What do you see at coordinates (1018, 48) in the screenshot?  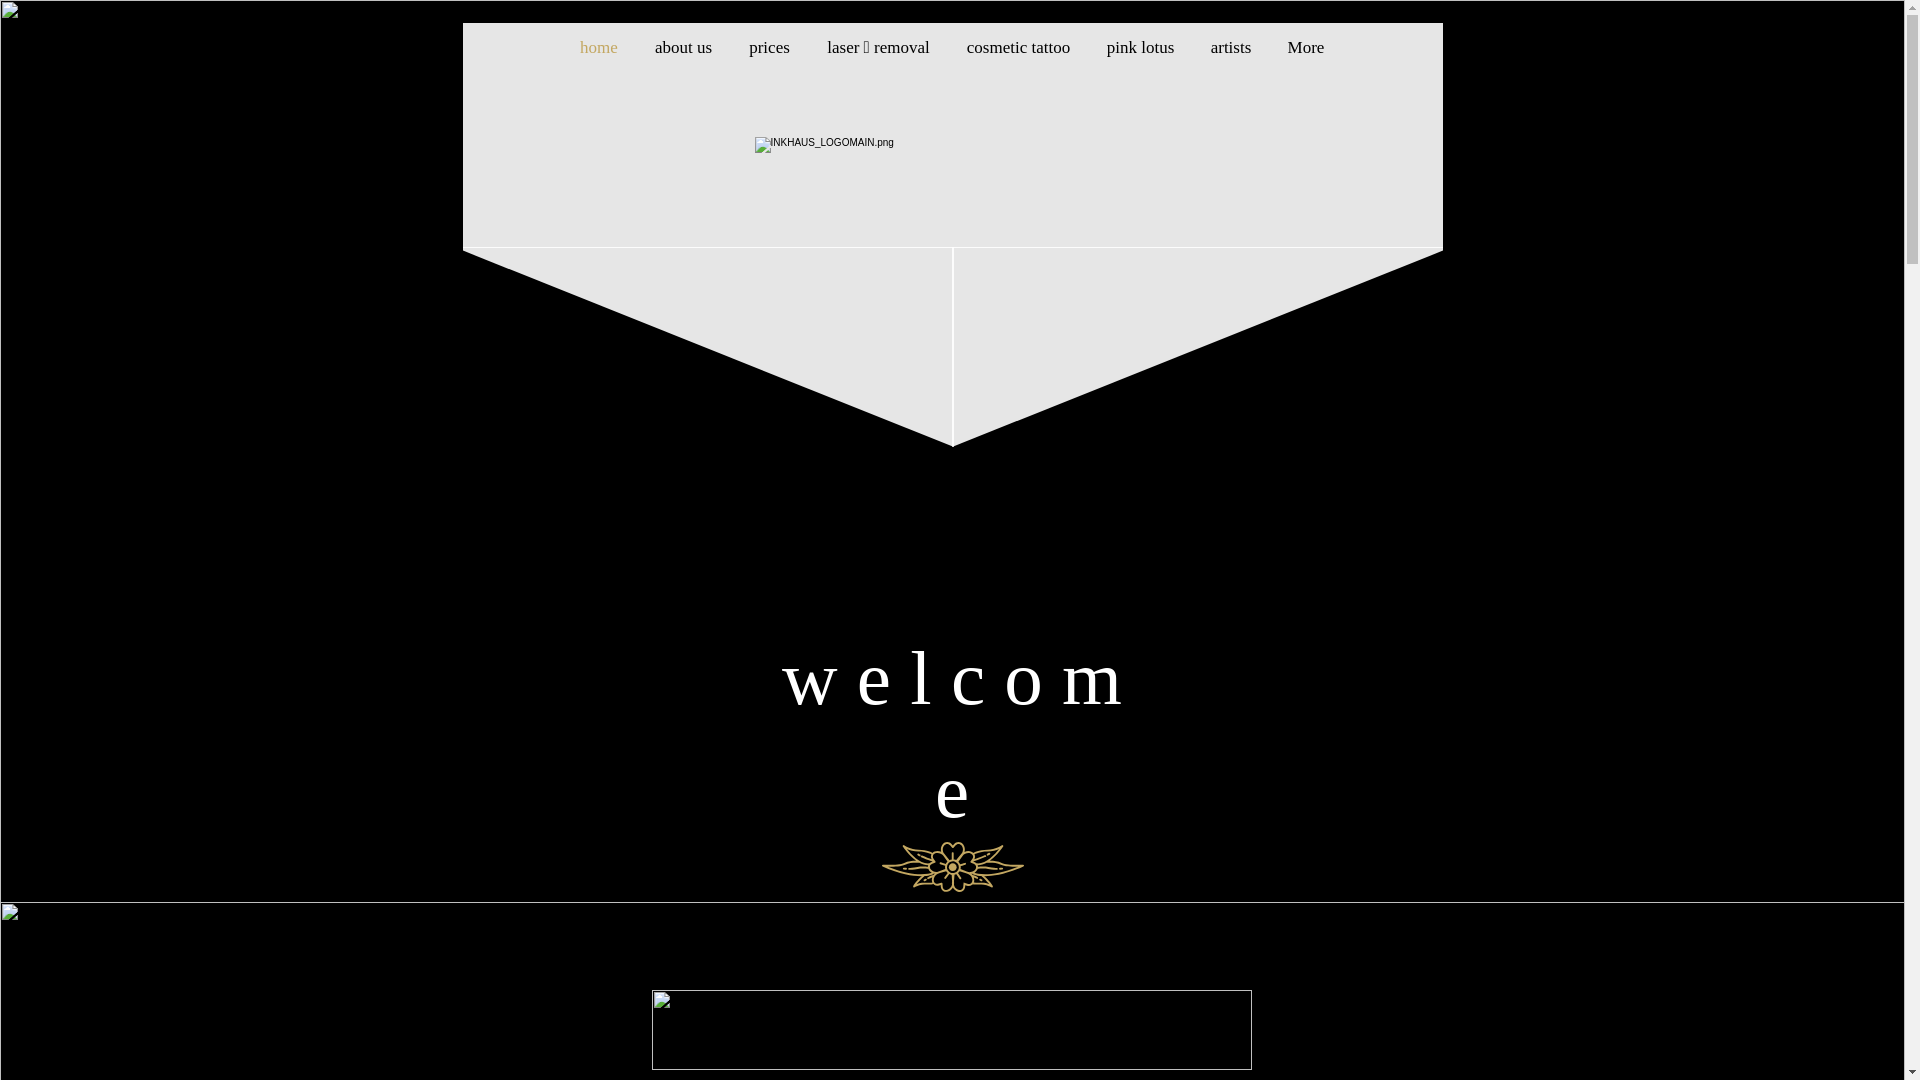 I see `cosmetic tattoo` at bounding box center [1018, 48].